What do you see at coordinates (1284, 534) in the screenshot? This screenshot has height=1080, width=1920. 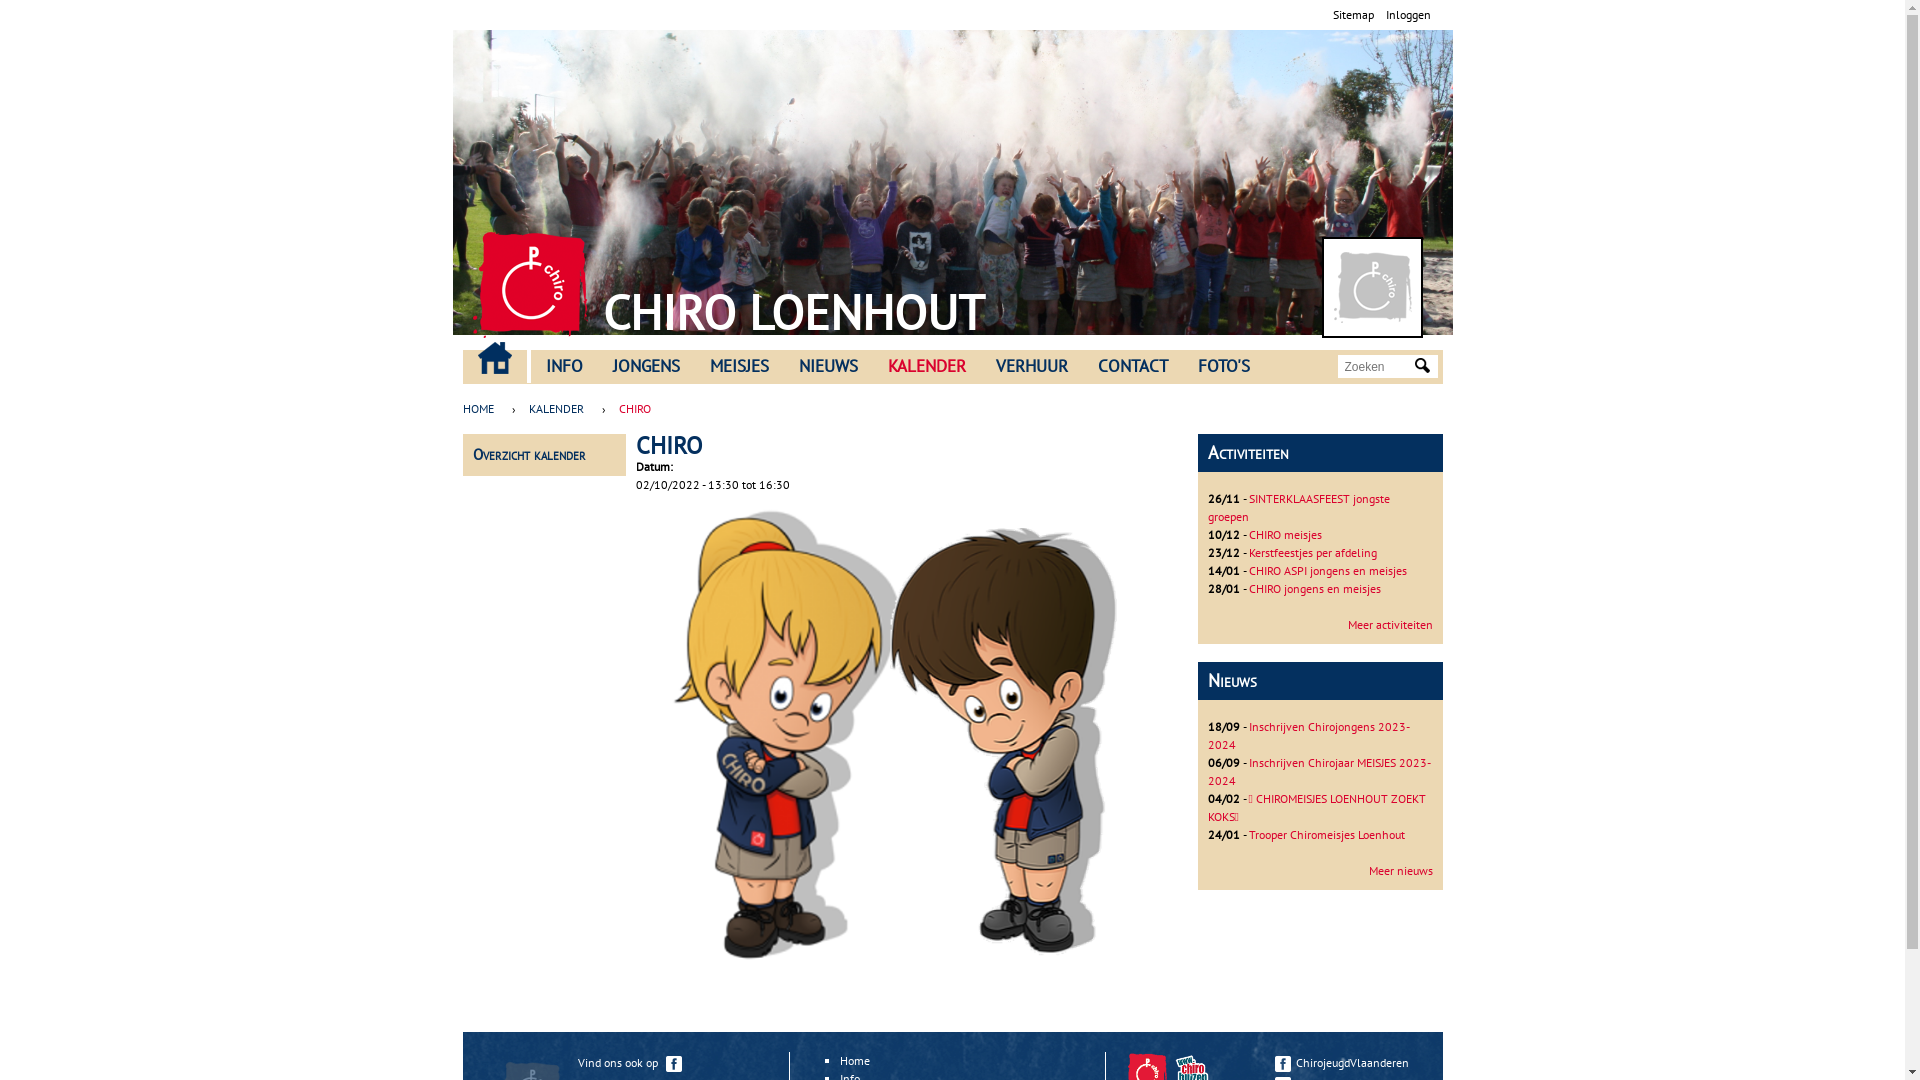 I see `CHIRO meisjes` at bounding box center [1284, 534].